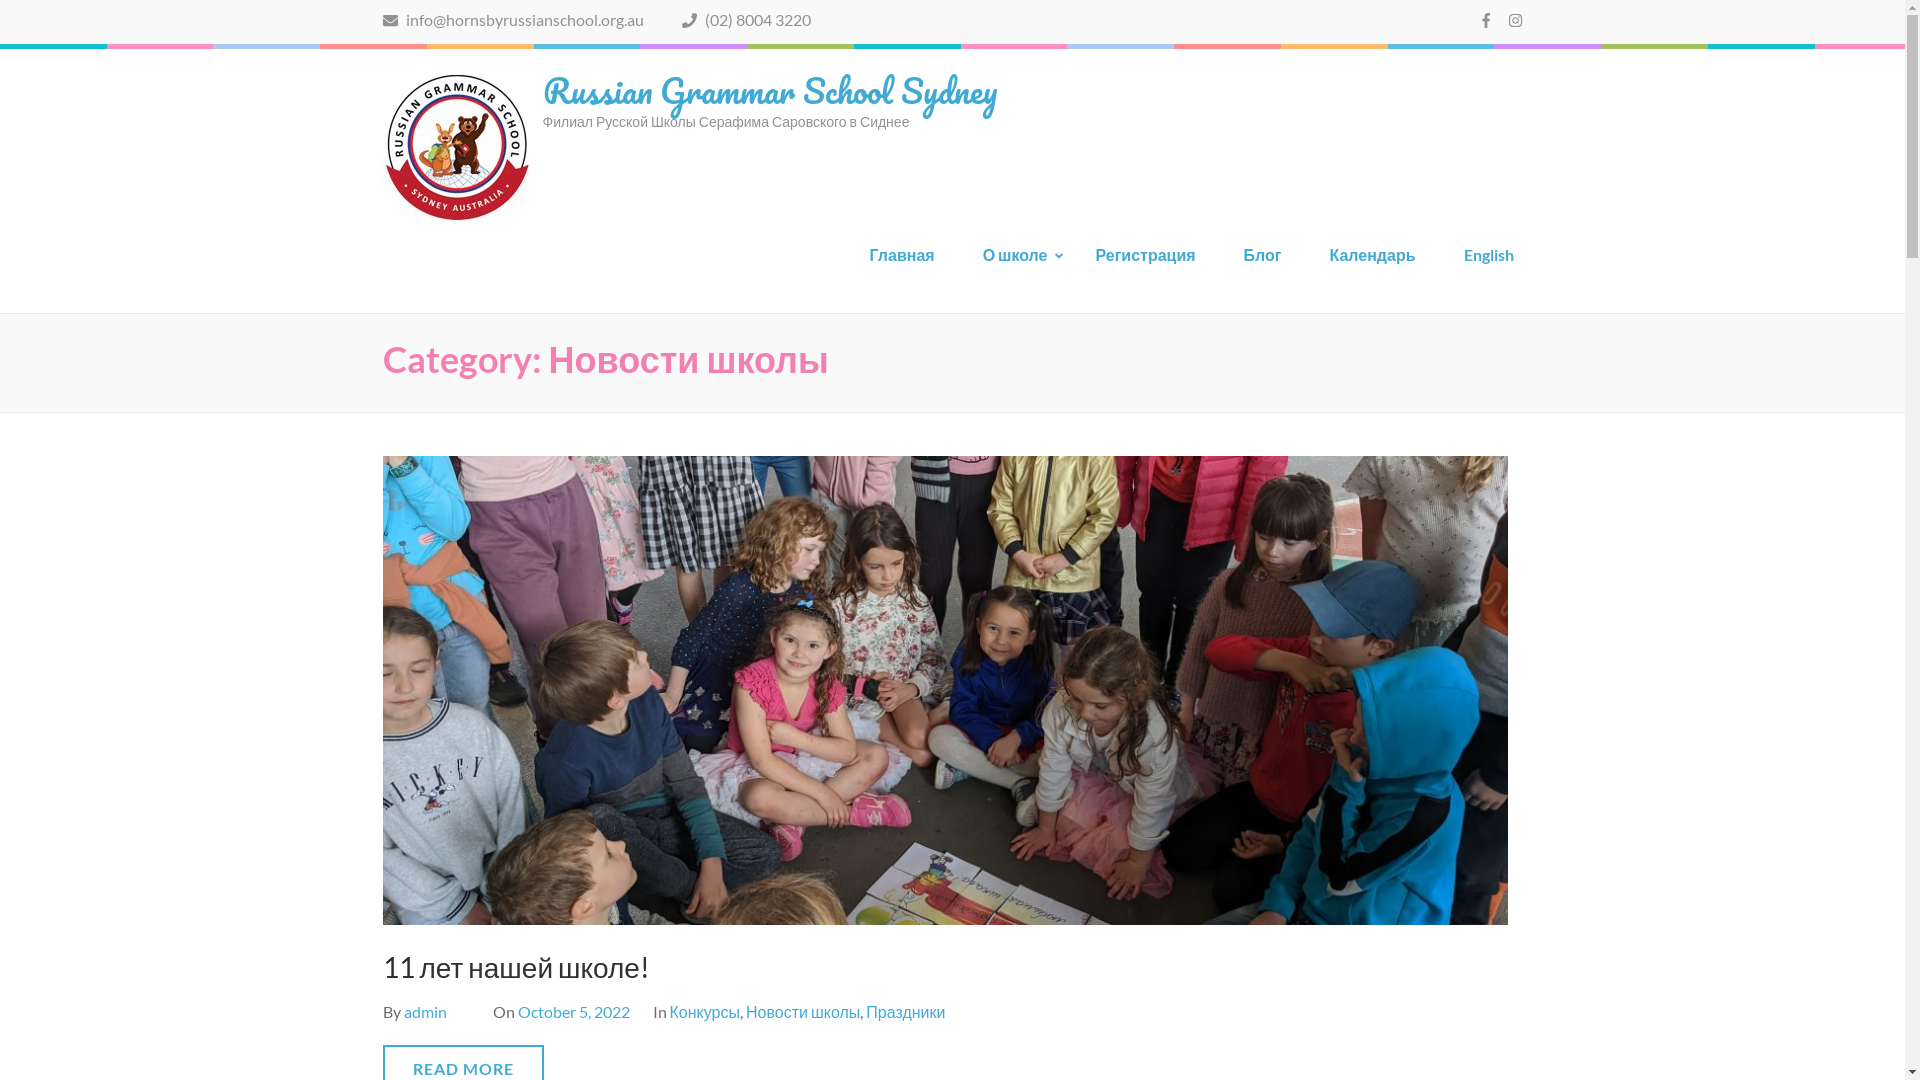  What do you see at coordinates (1486, 20) in the screenshot?
I see `Facebook` at bounding box center [1486, 20].